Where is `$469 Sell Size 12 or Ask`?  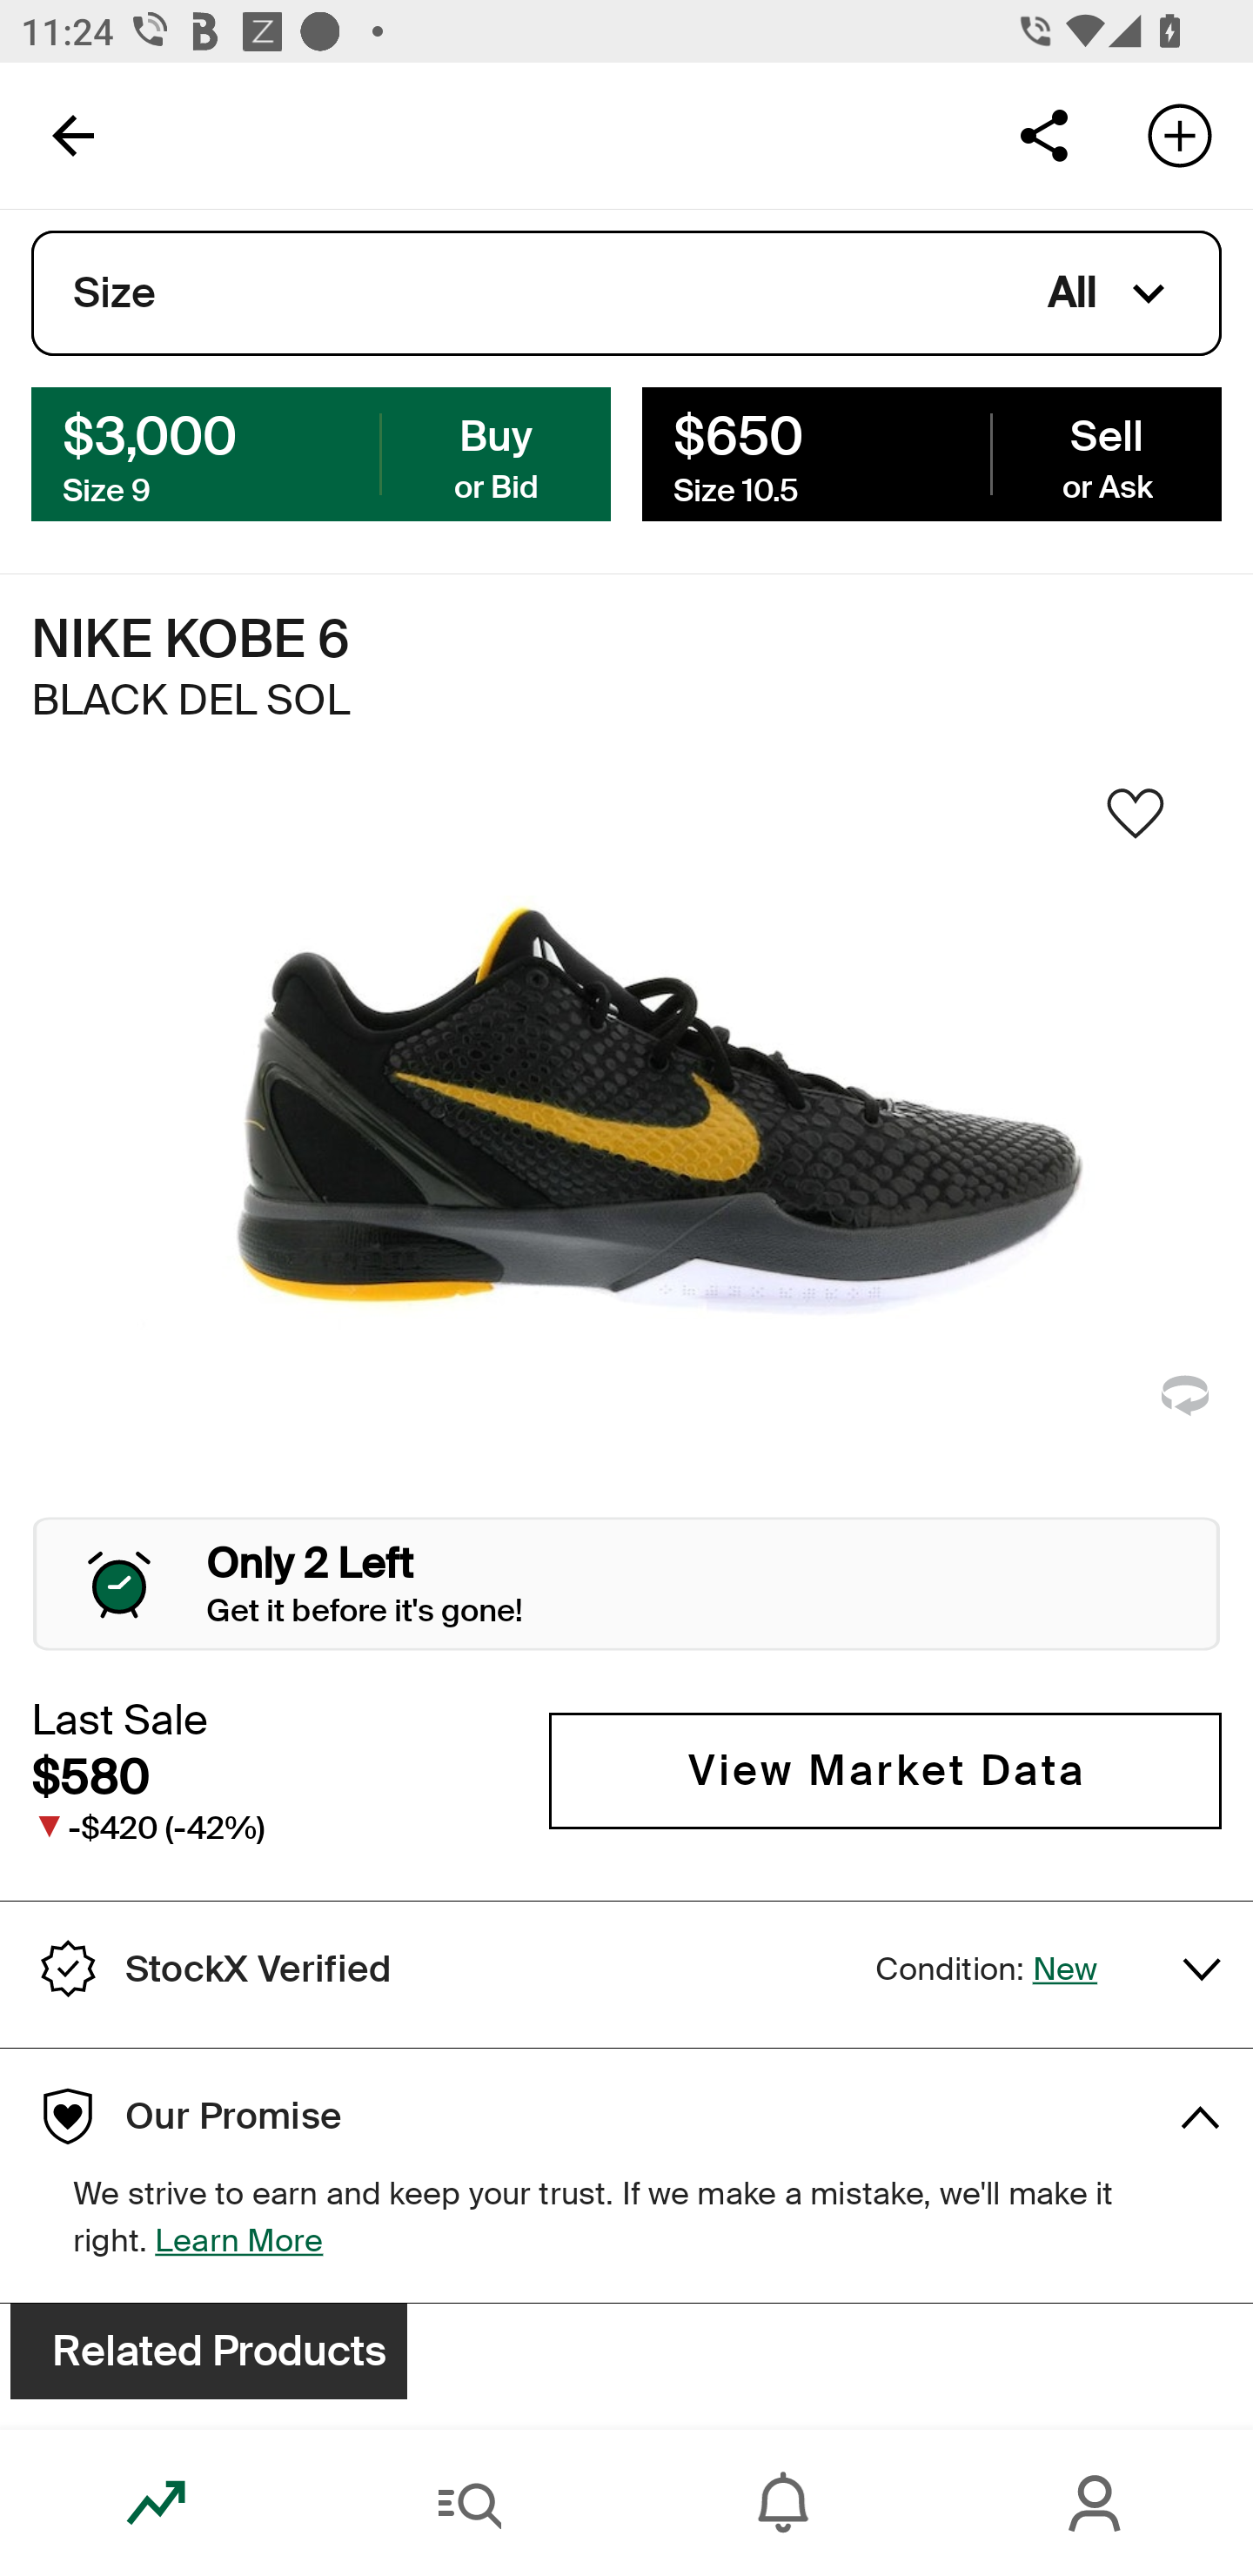 $469 Sell Size 12 or Ask is located at coordinates (931, 453).